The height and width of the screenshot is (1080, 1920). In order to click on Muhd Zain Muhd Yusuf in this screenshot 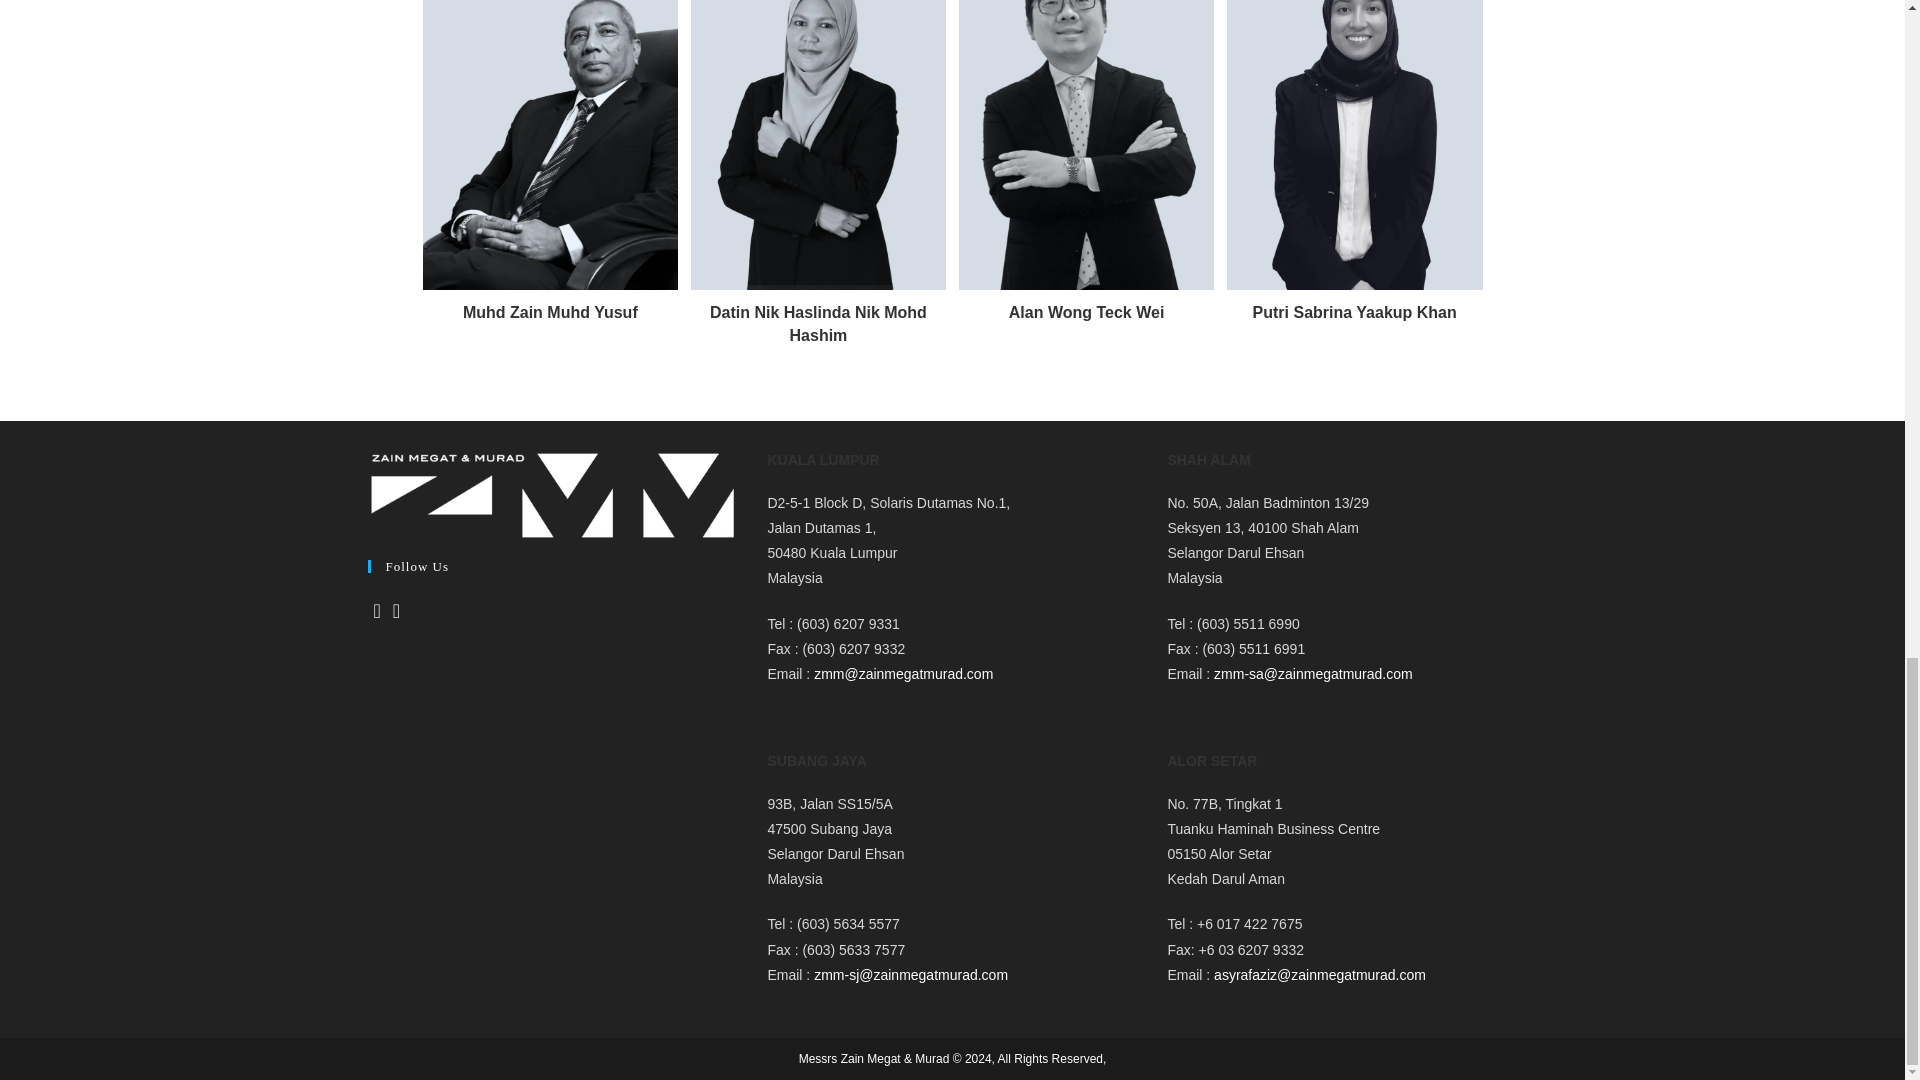, I will do `click(550, 313)`.